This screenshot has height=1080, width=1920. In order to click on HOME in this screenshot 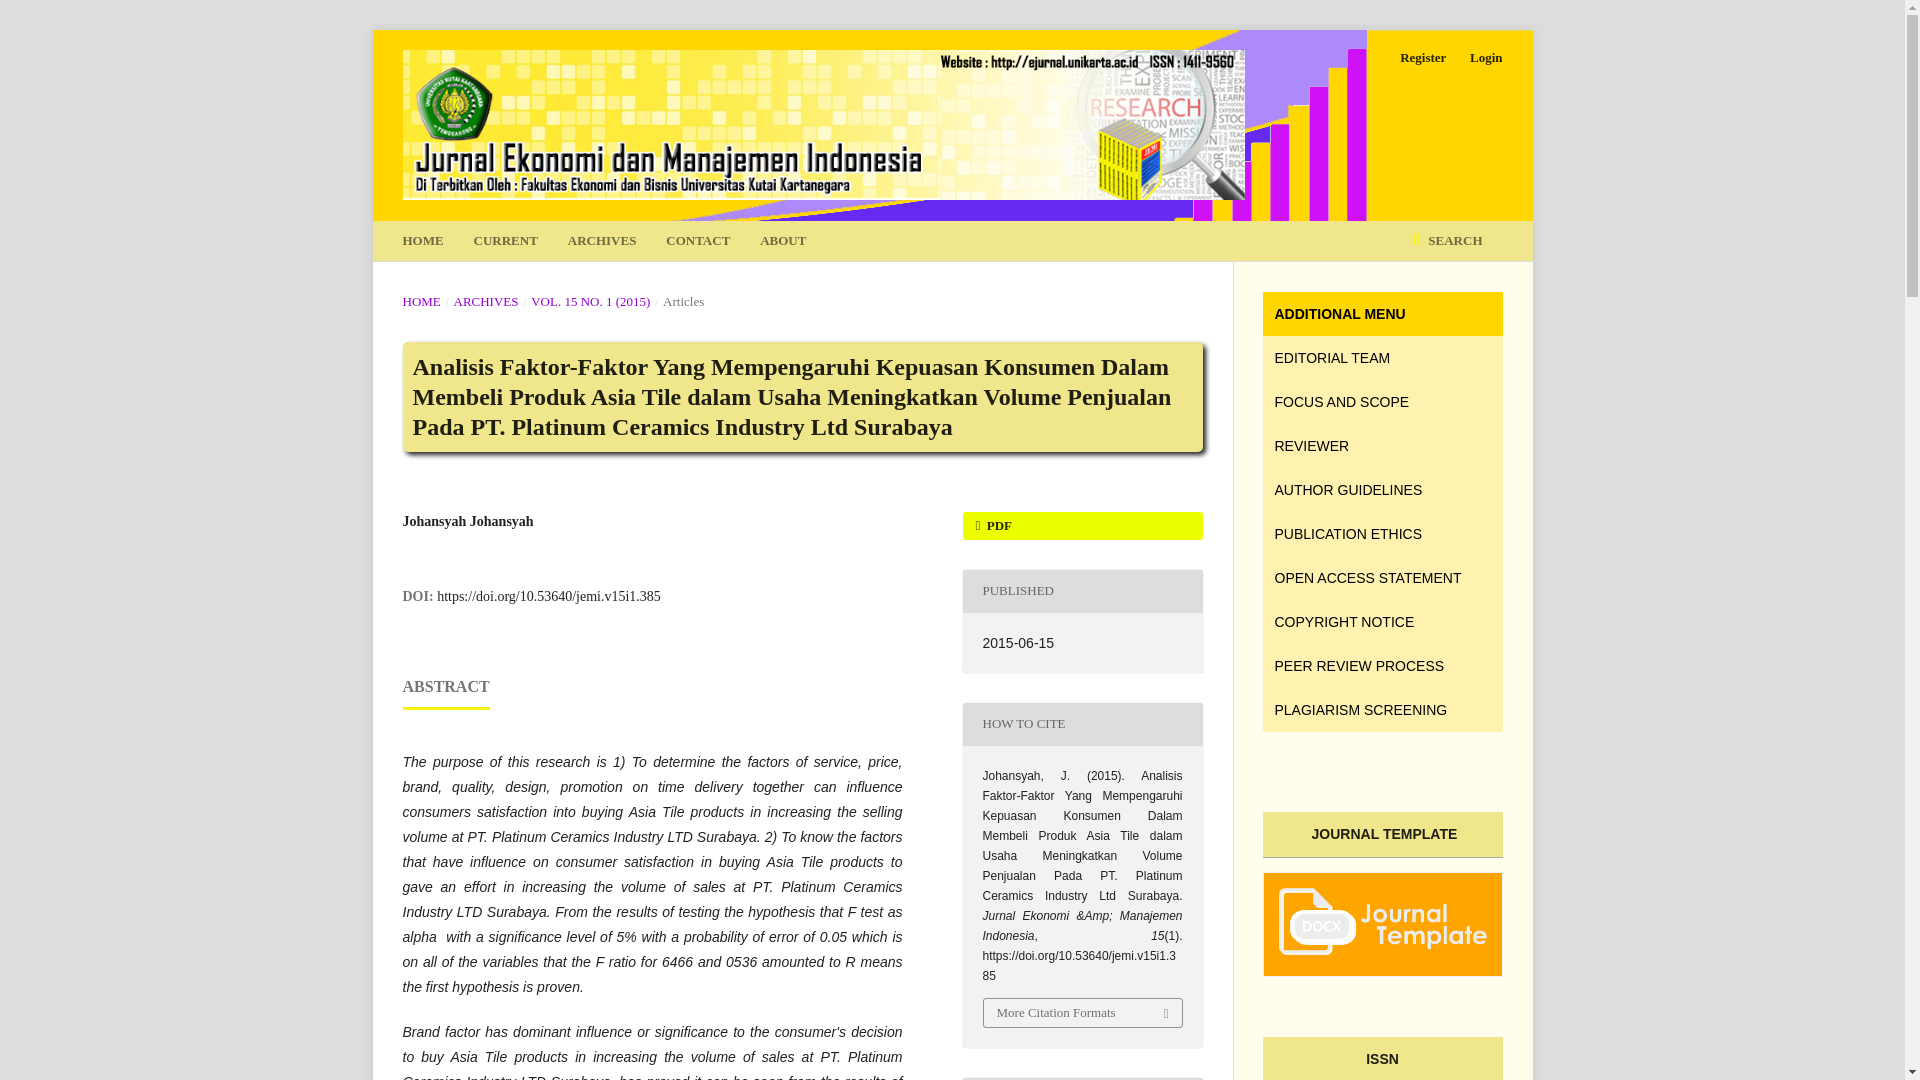, I will do `click(422, 241)`.